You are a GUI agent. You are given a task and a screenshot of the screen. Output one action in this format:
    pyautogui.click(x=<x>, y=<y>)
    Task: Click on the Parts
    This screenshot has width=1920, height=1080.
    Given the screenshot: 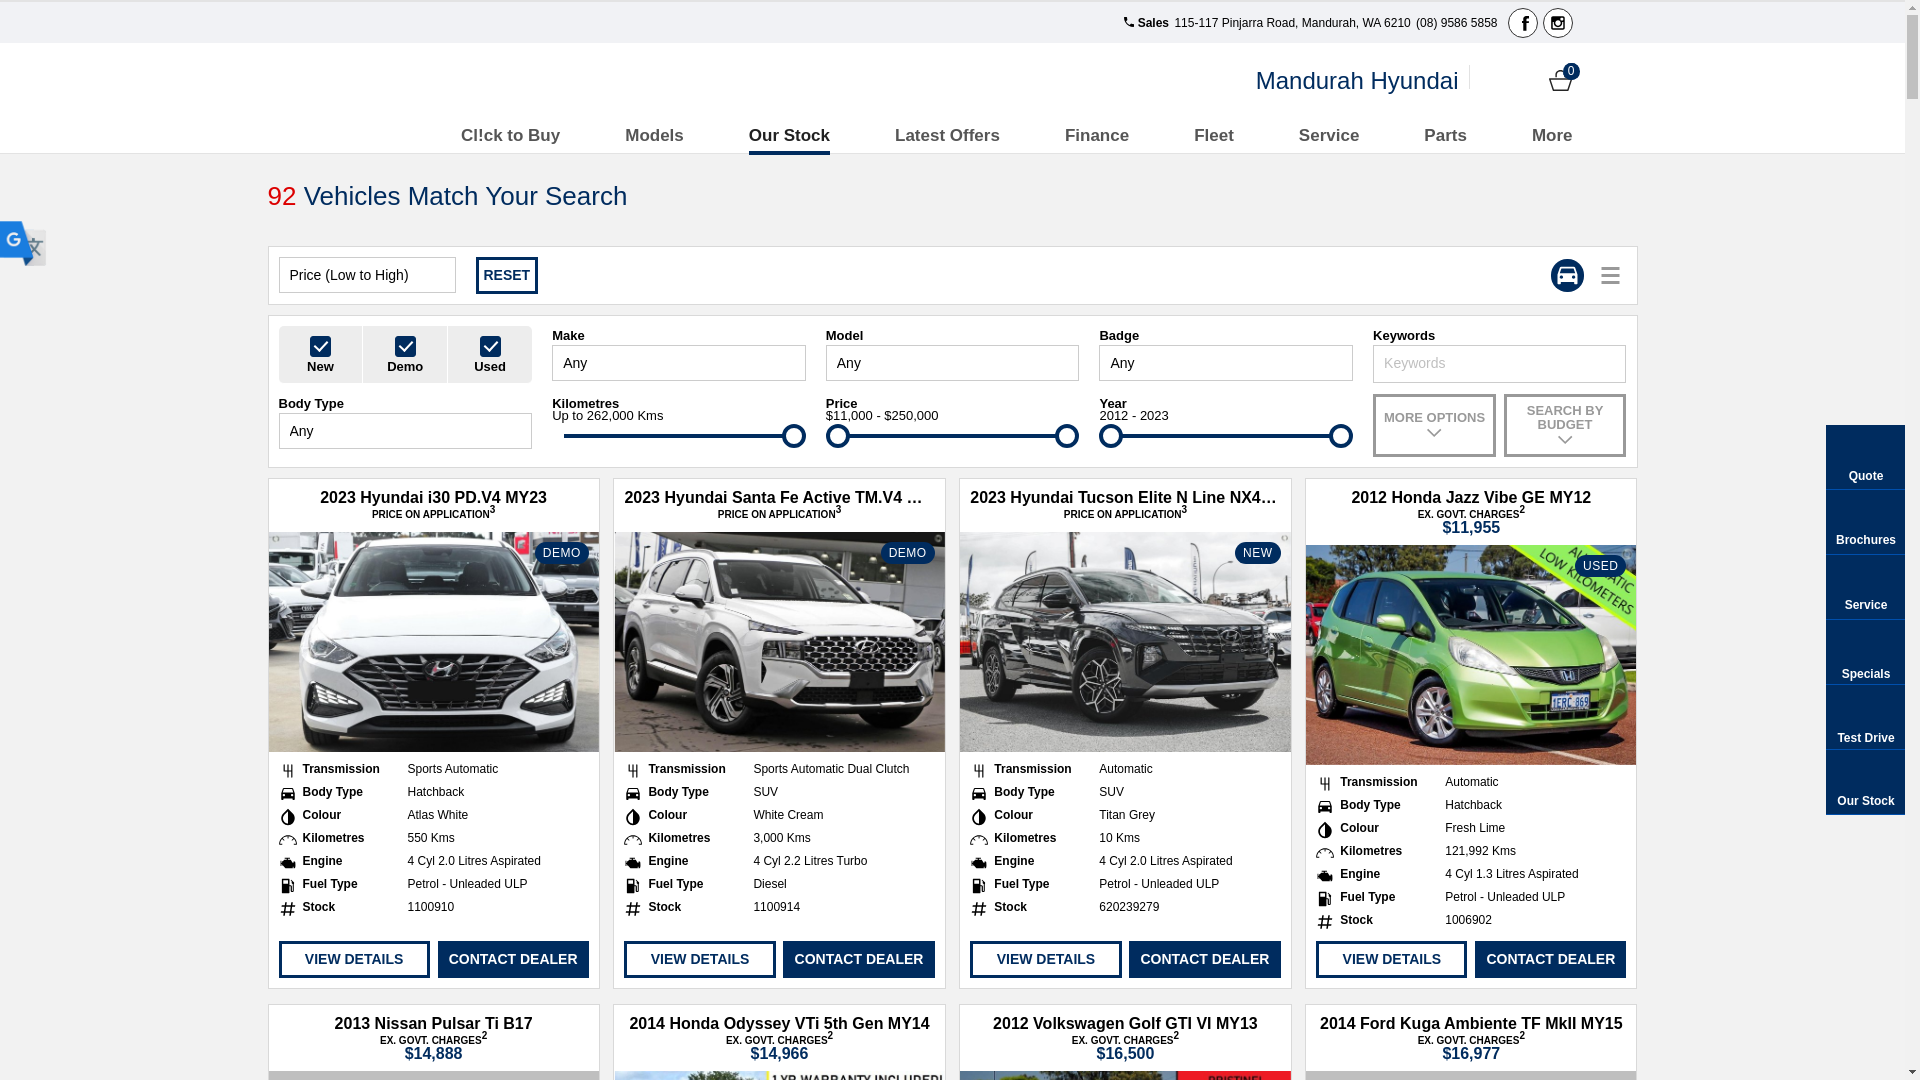 What is the action you would take?
    pyautogui.click(x=1446, y=136)
    